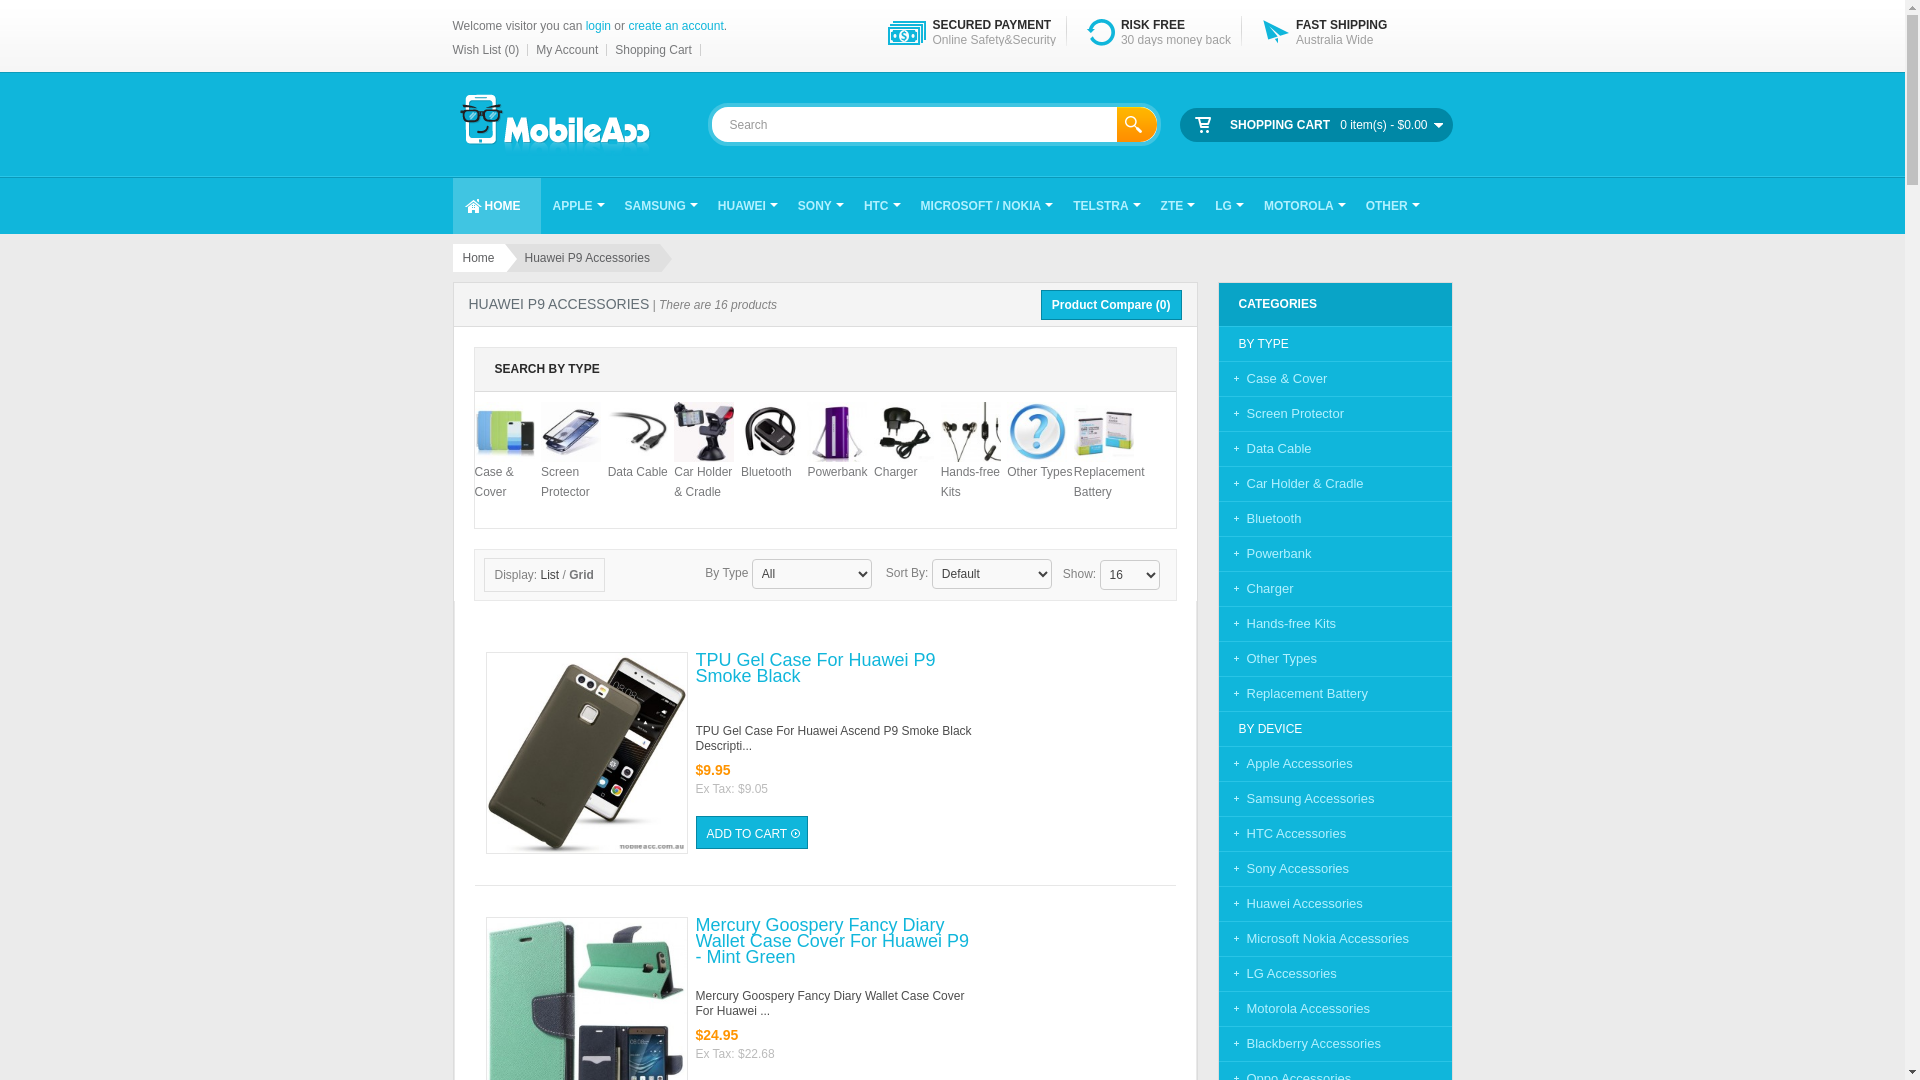 The image size is (1920, 1080). What do you see at coordinates (986, 206) in the screenshot?
I see `MICROSOFT / NOKIA` at bounding box center [986, 206].